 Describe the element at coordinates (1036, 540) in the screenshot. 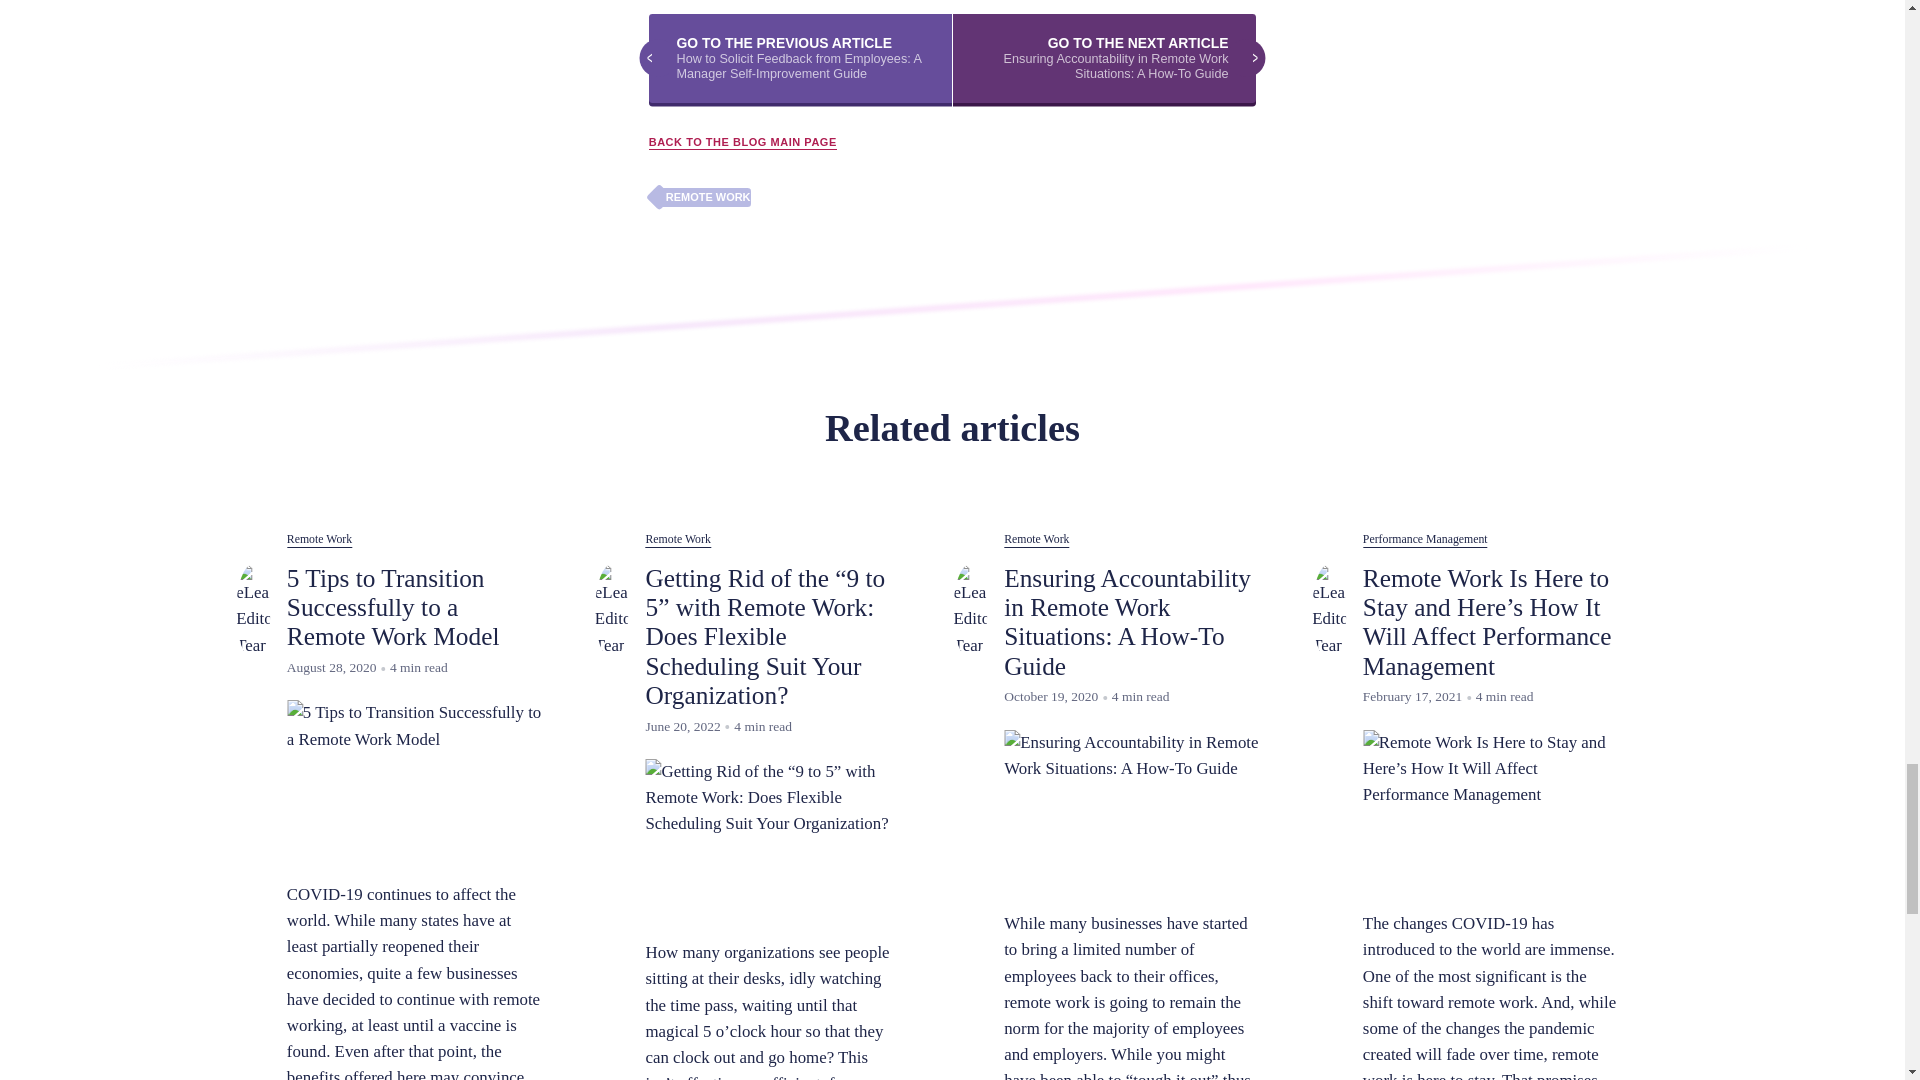

I see `Remote Work` at that location.